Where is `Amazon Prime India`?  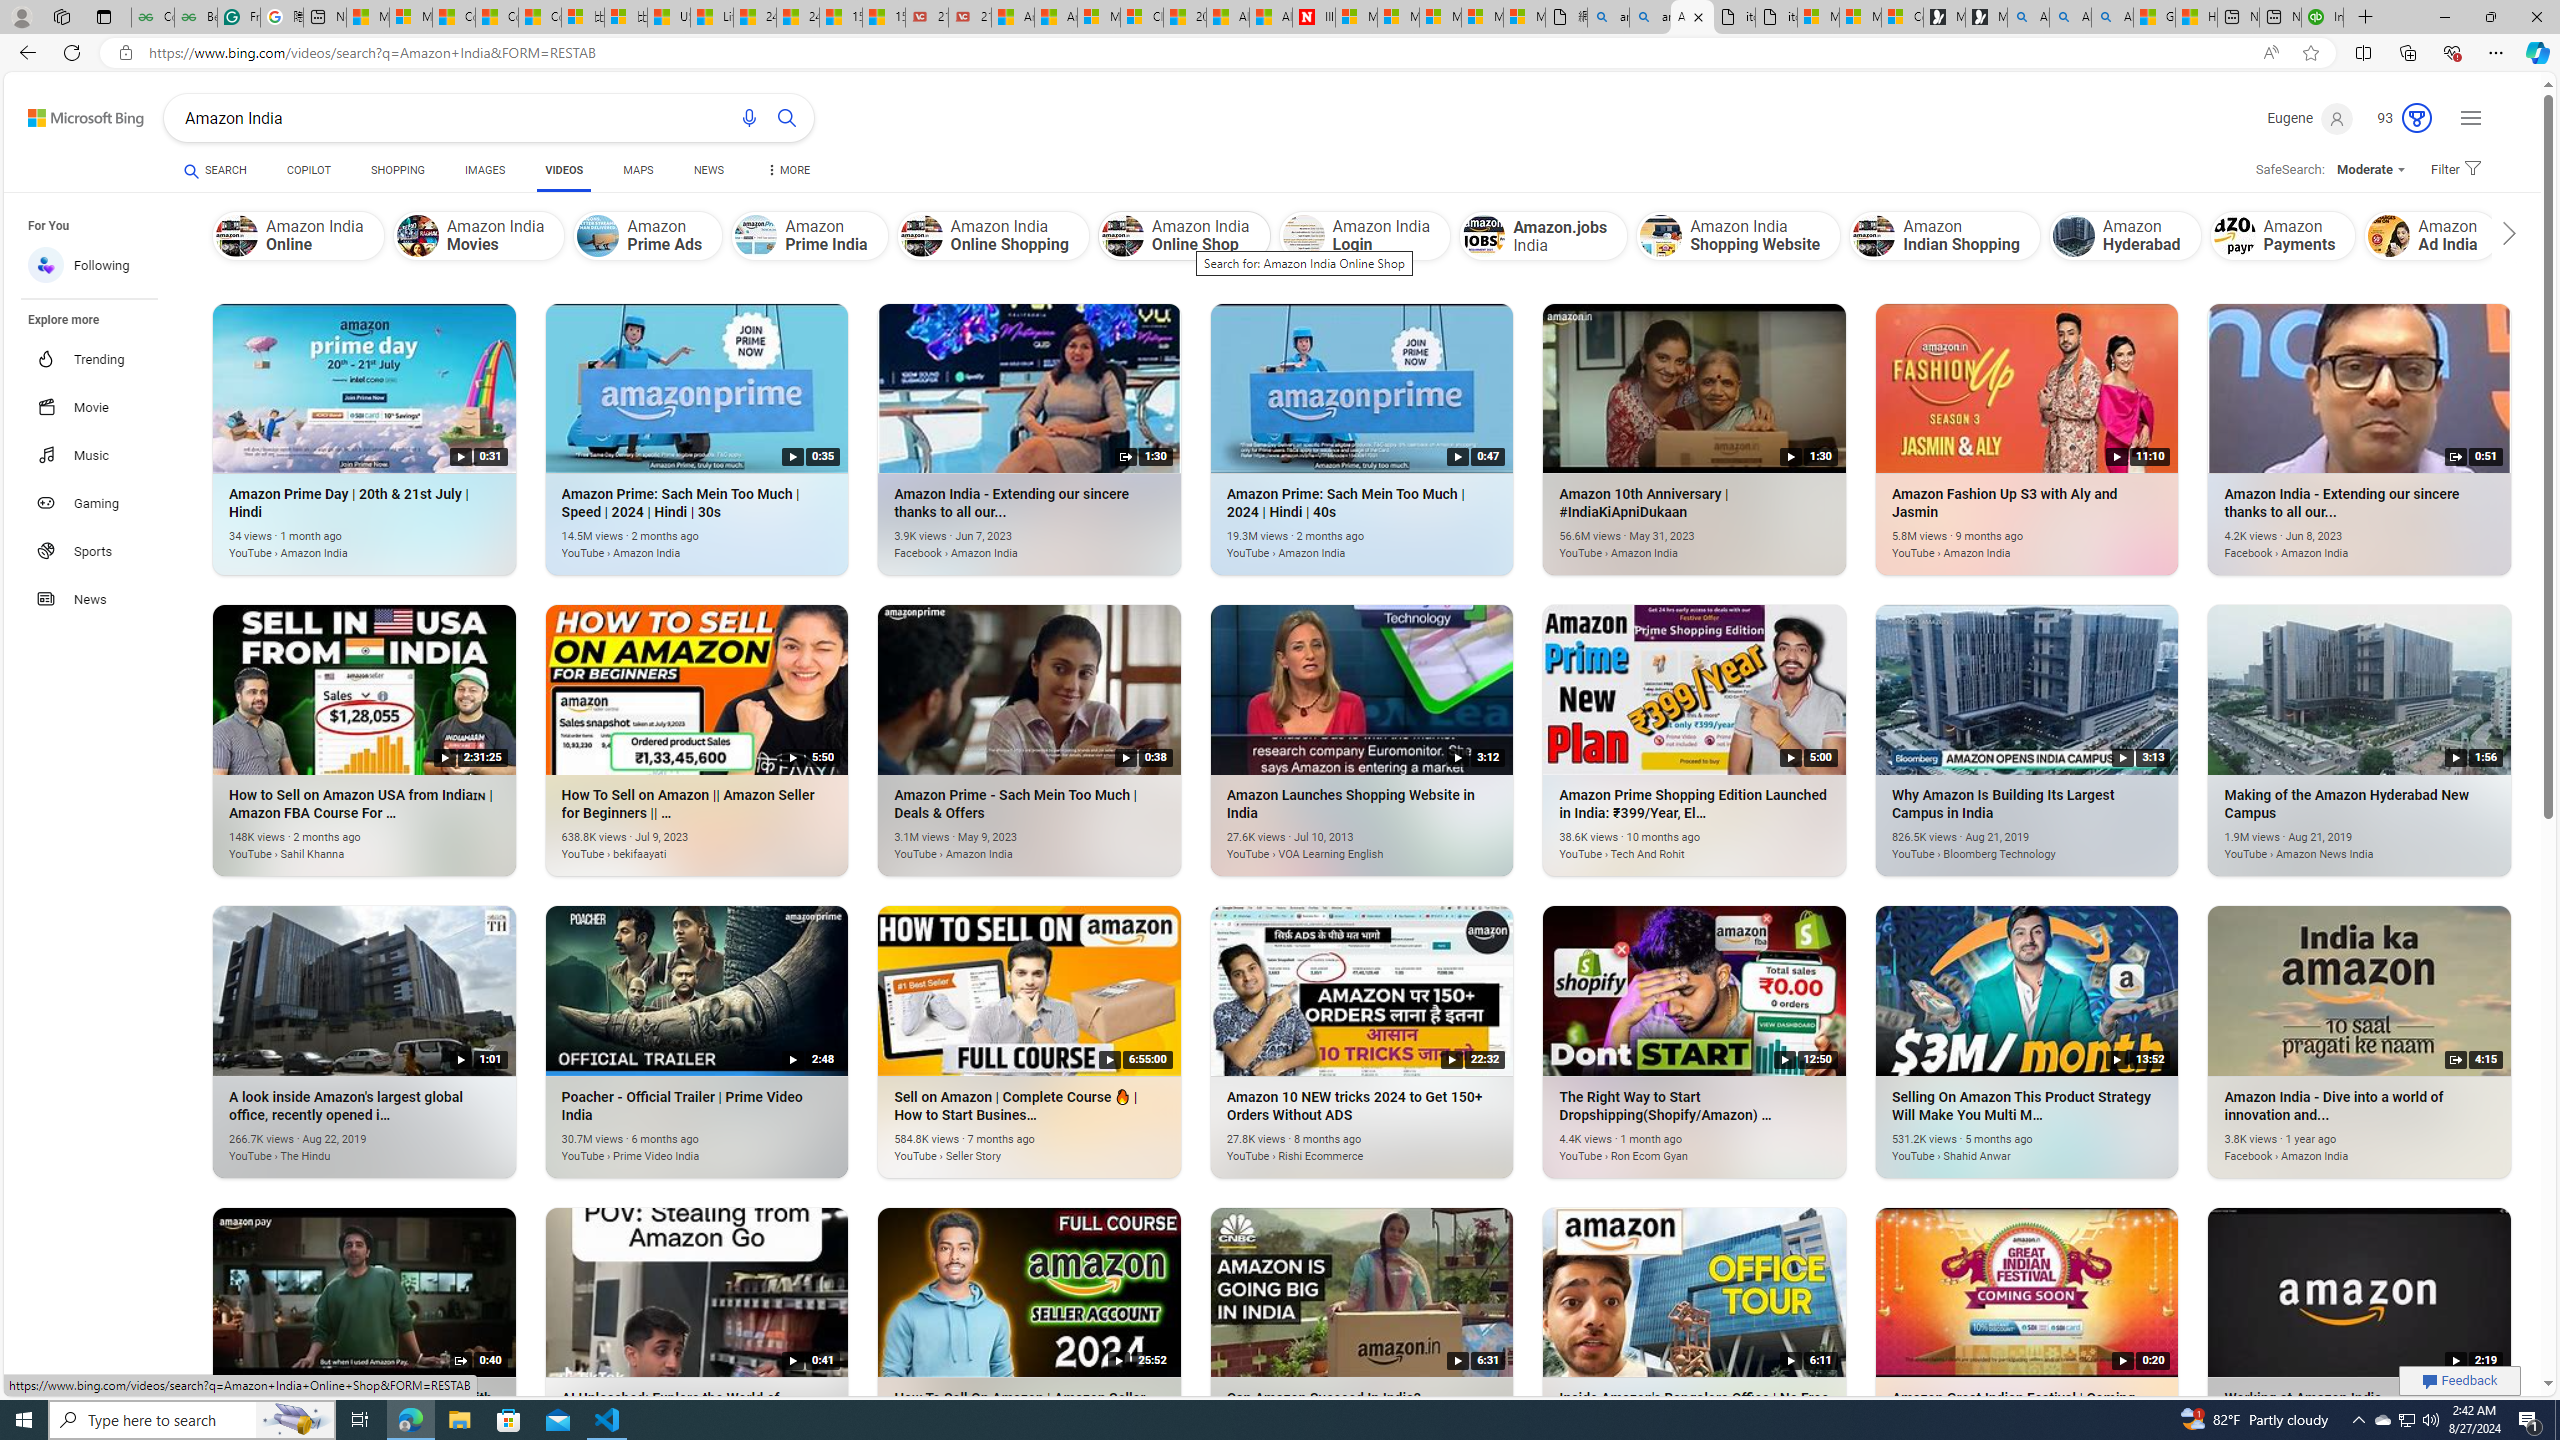 Amazon Prime India is located at coordinates (810, 236).